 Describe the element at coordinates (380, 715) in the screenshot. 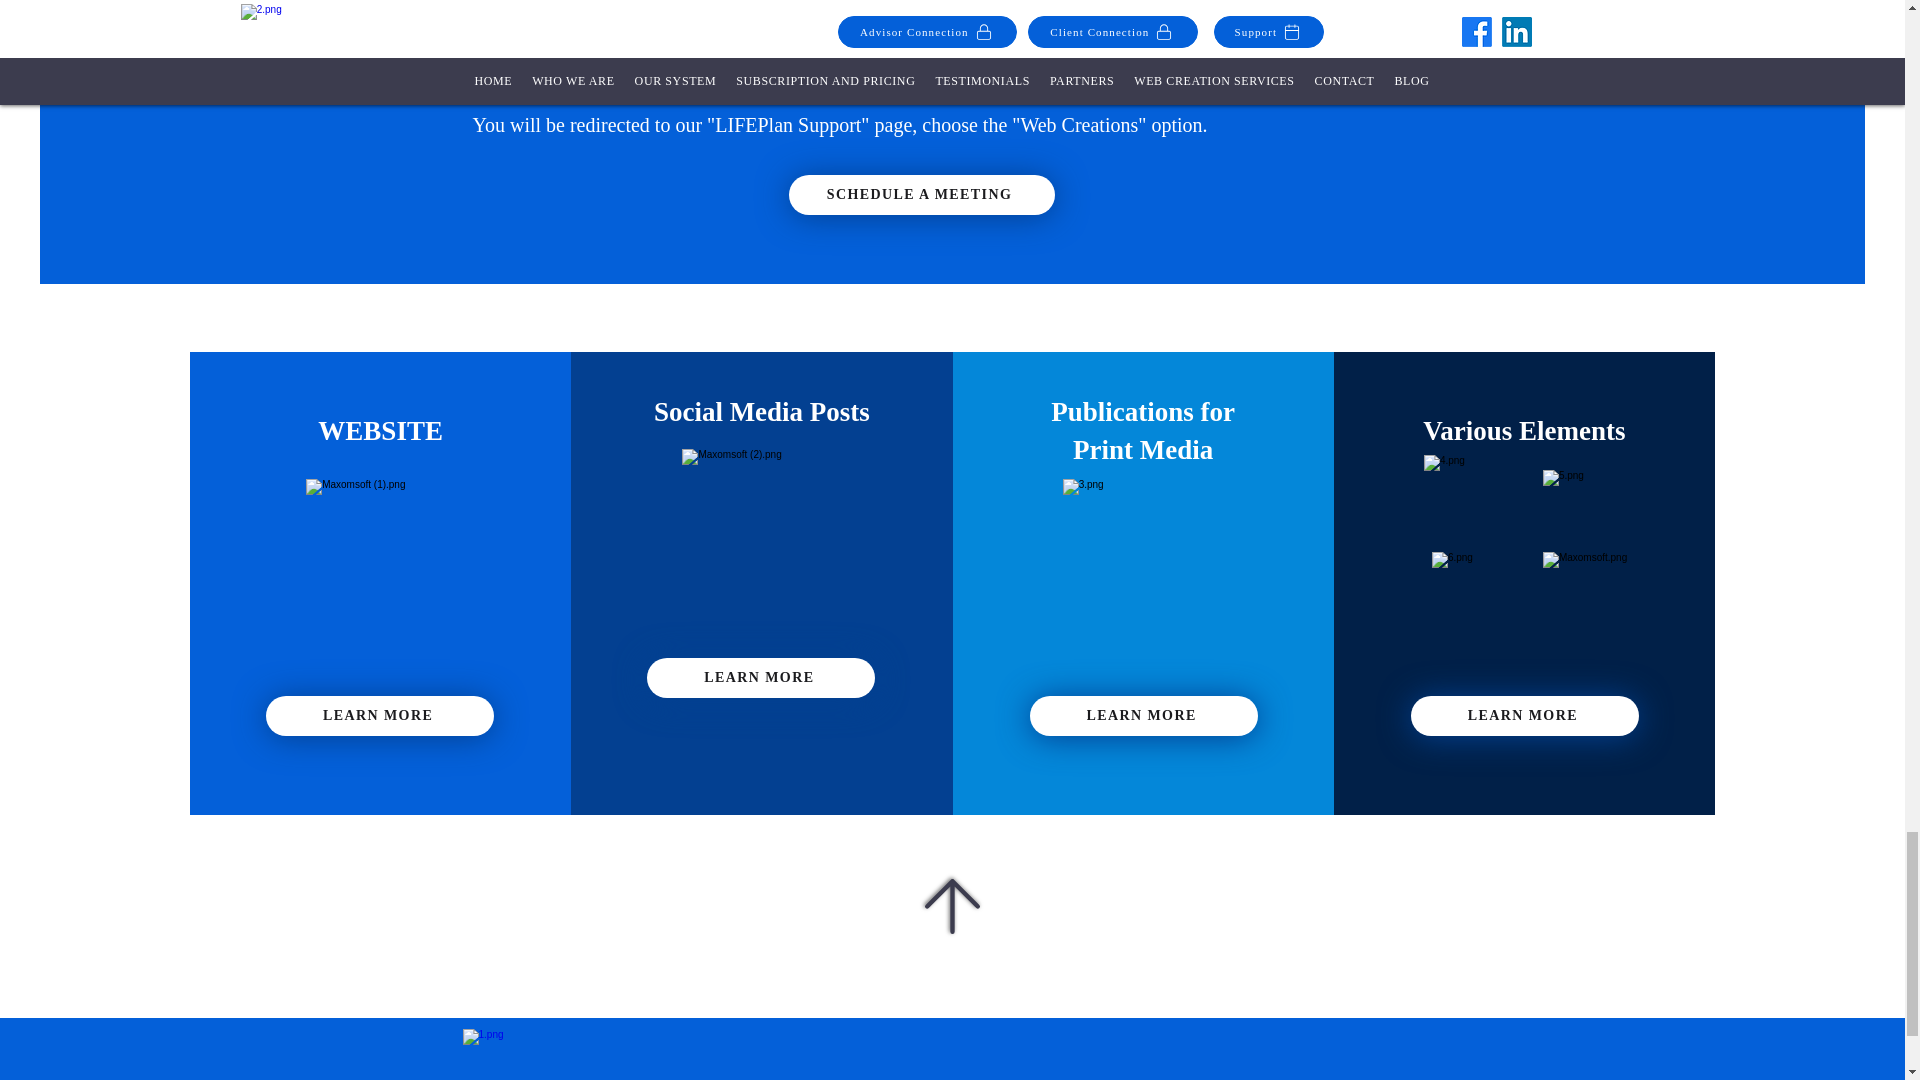

I see `LEARN MORE` at that location.